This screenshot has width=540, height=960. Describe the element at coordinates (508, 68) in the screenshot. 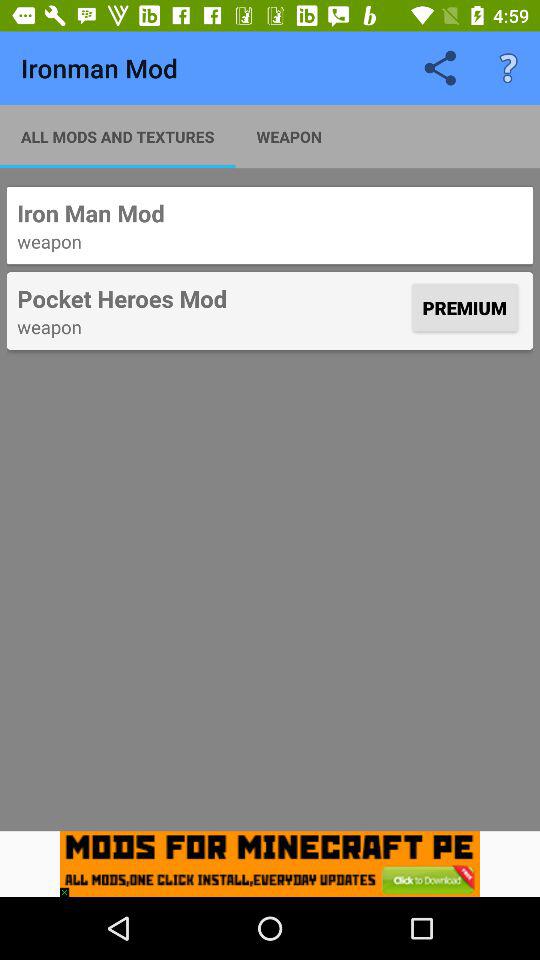

I see `launch item above the iron man mod` at that location.